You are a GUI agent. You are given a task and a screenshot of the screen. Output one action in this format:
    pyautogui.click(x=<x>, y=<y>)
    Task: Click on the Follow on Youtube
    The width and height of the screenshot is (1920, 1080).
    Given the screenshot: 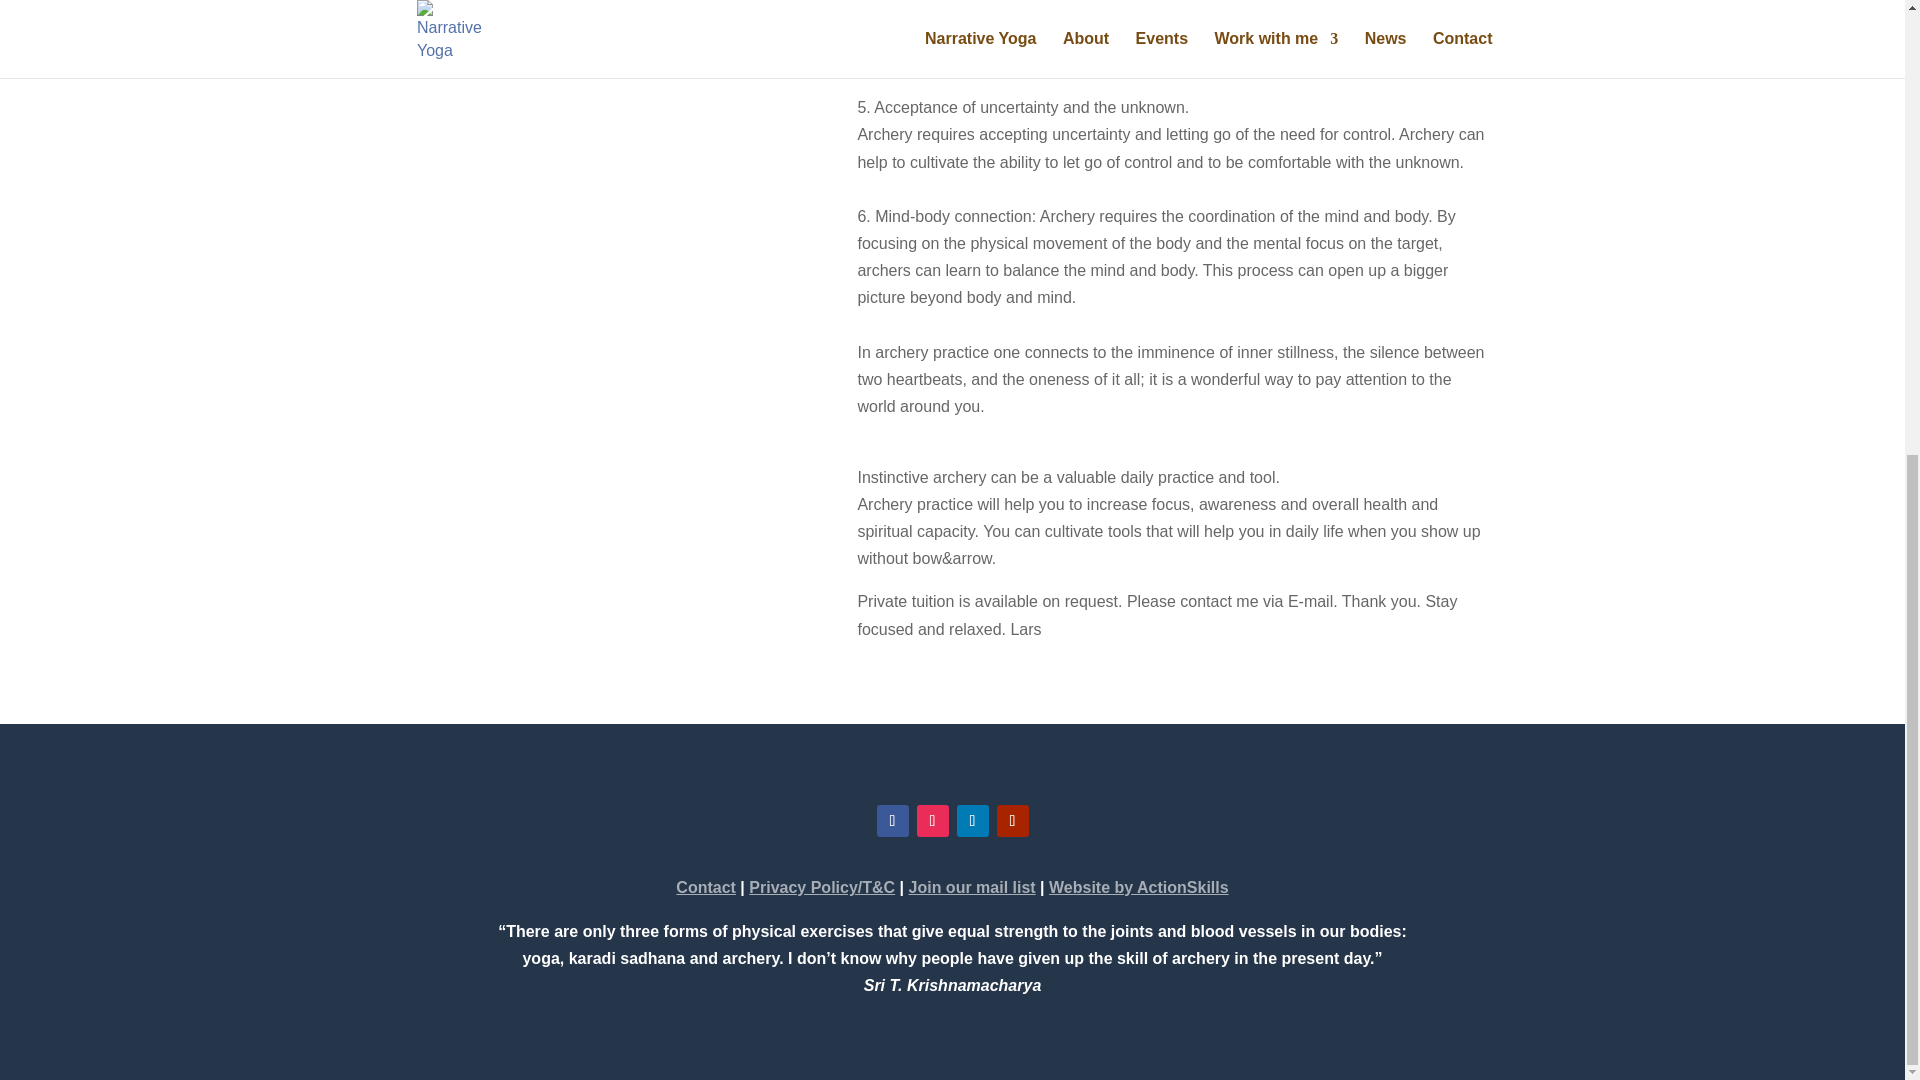 What is the action you would take?
    pyautogui.click(x=1012, y=820)
    